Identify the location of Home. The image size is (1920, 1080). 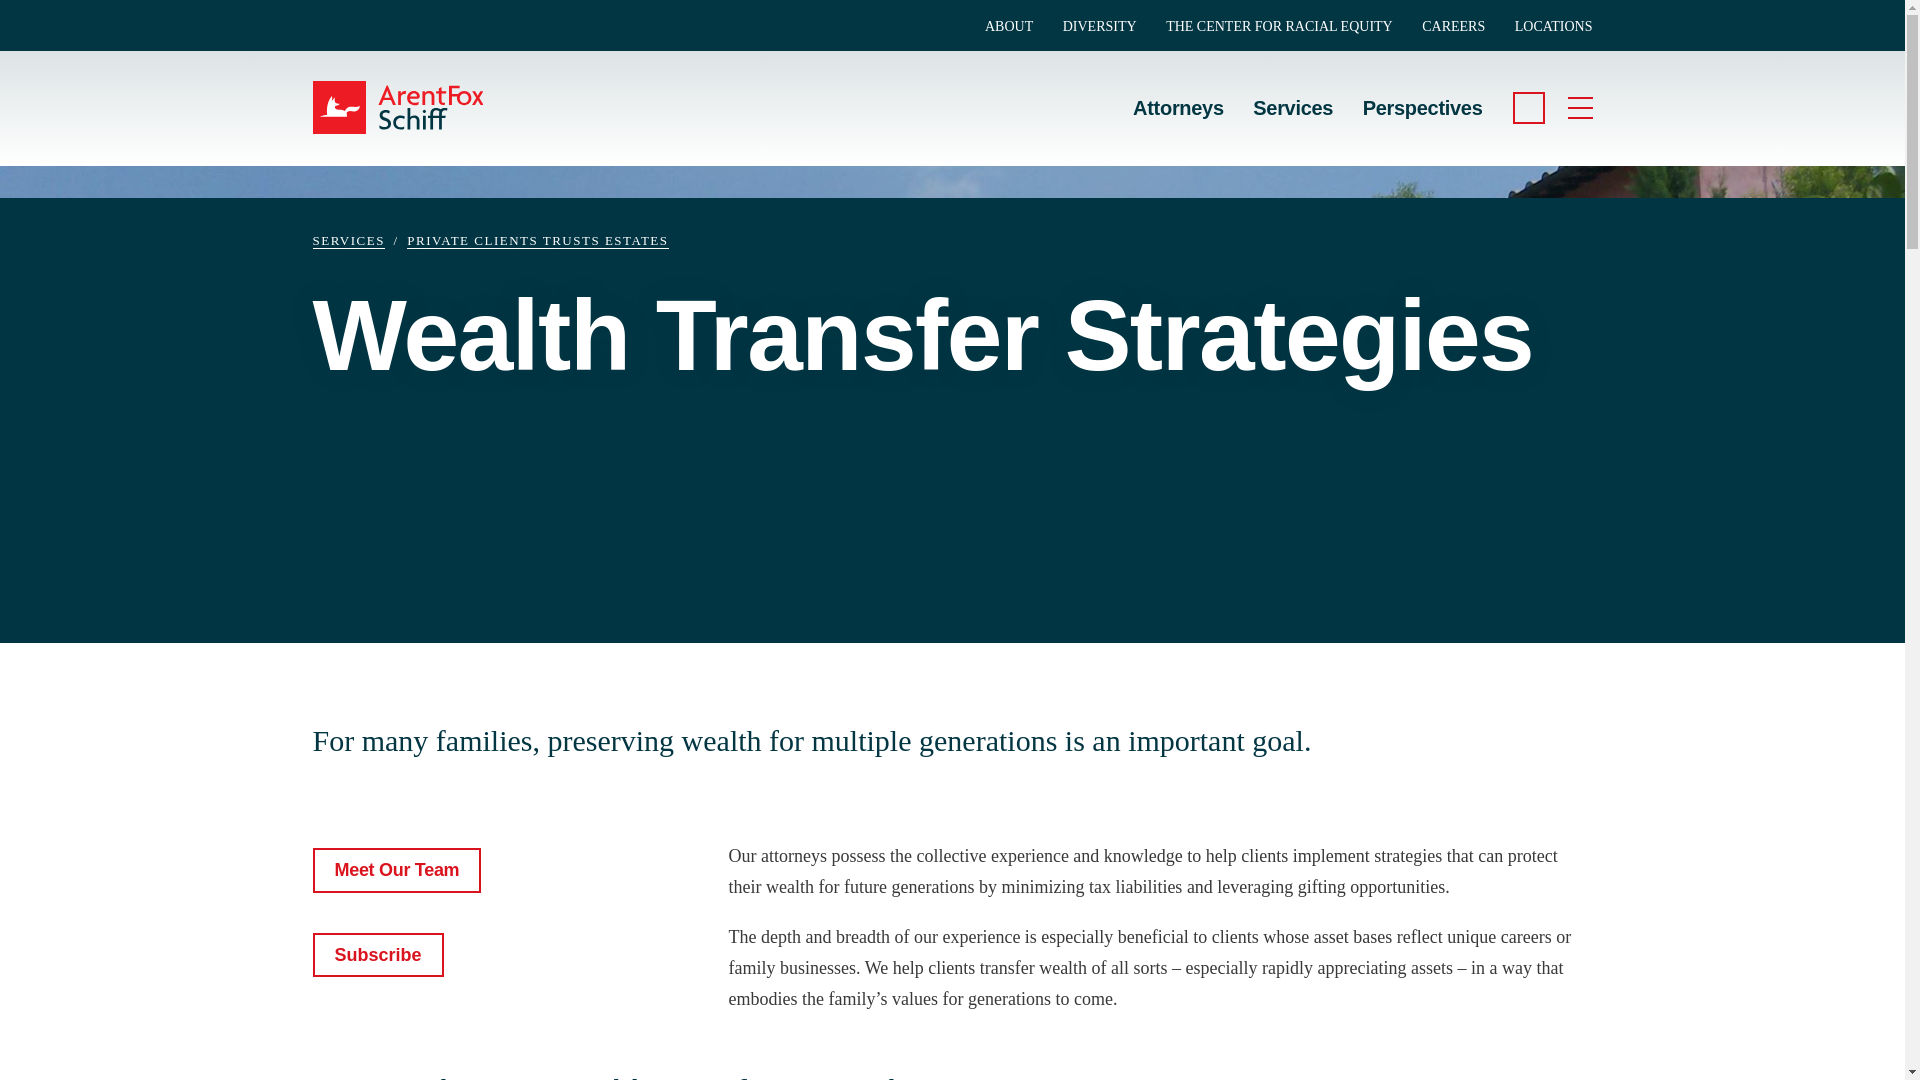
(421, 107).